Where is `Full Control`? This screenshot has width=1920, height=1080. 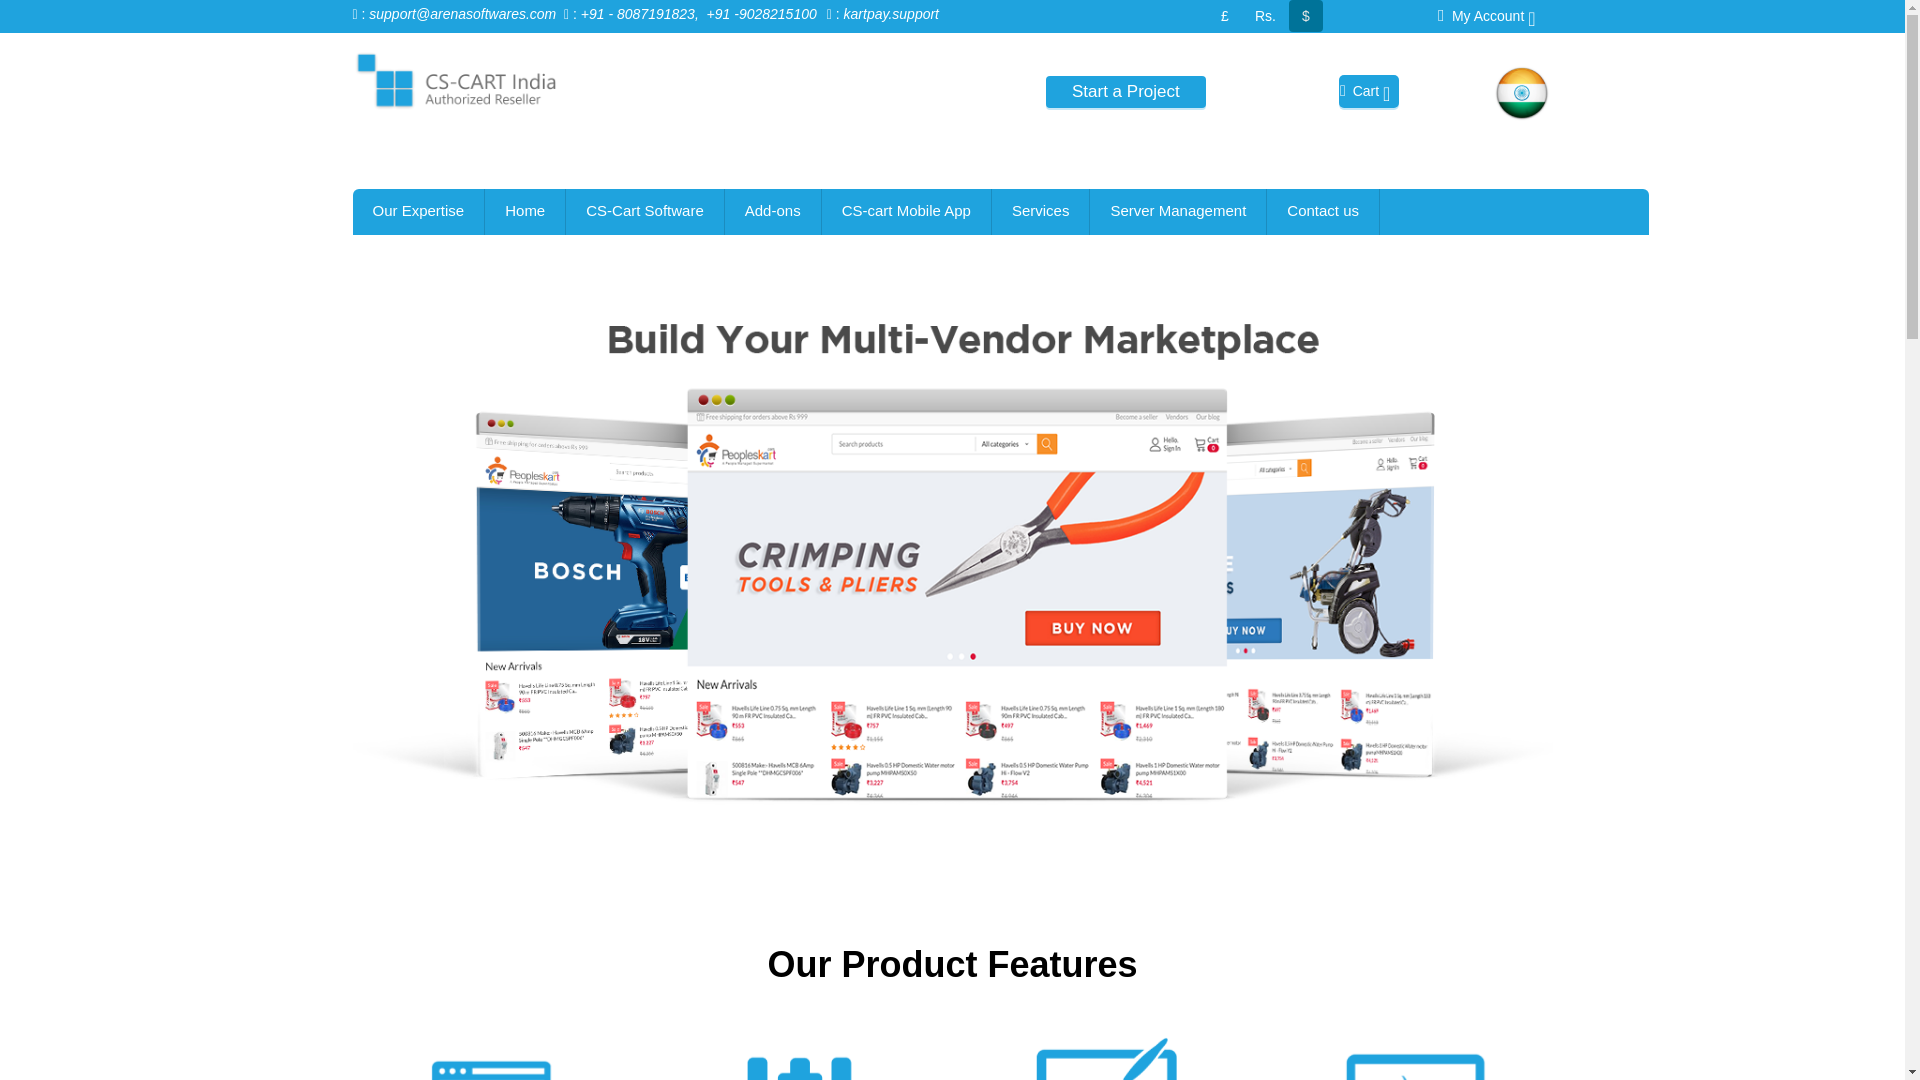 Full Control is located at coordinates (799, 1047).